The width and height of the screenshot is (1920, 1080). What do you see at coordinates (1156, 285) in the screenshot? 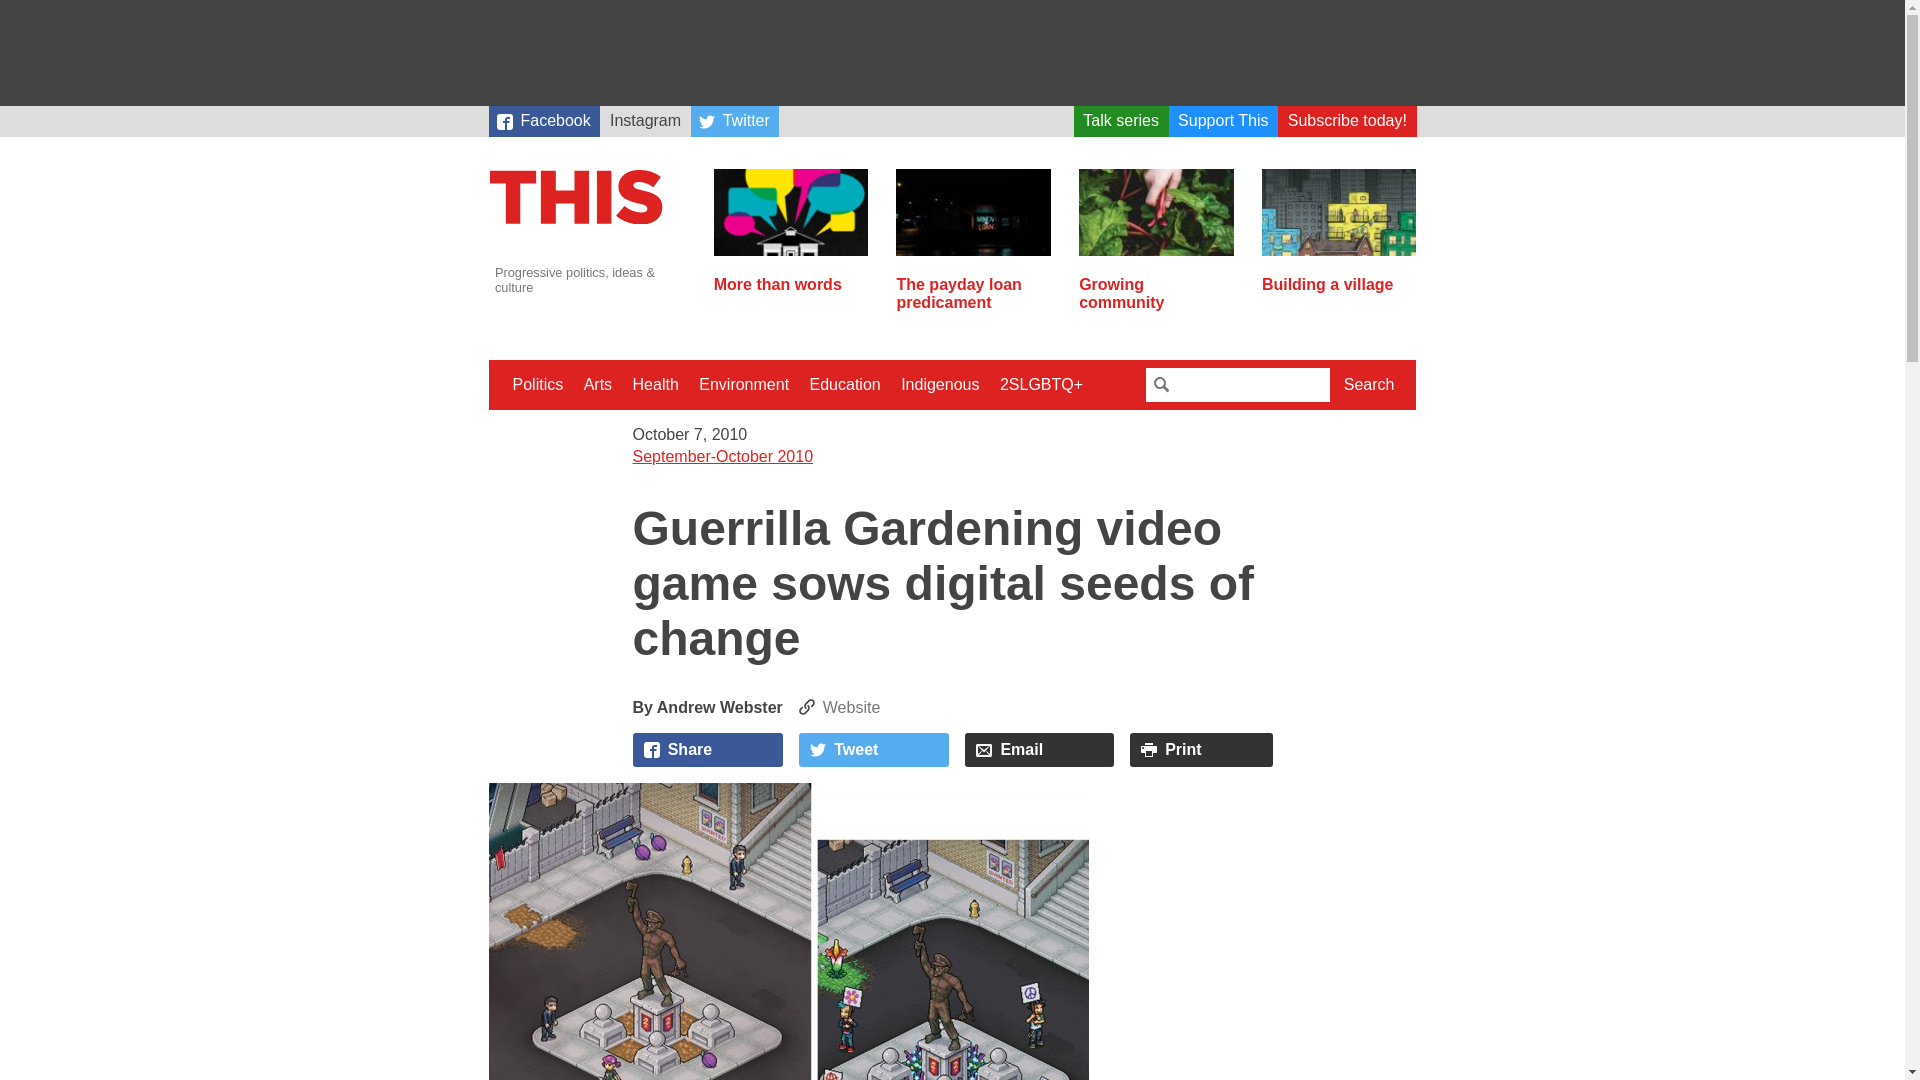
I see `Growing community` at bounding box center [1156, 285].